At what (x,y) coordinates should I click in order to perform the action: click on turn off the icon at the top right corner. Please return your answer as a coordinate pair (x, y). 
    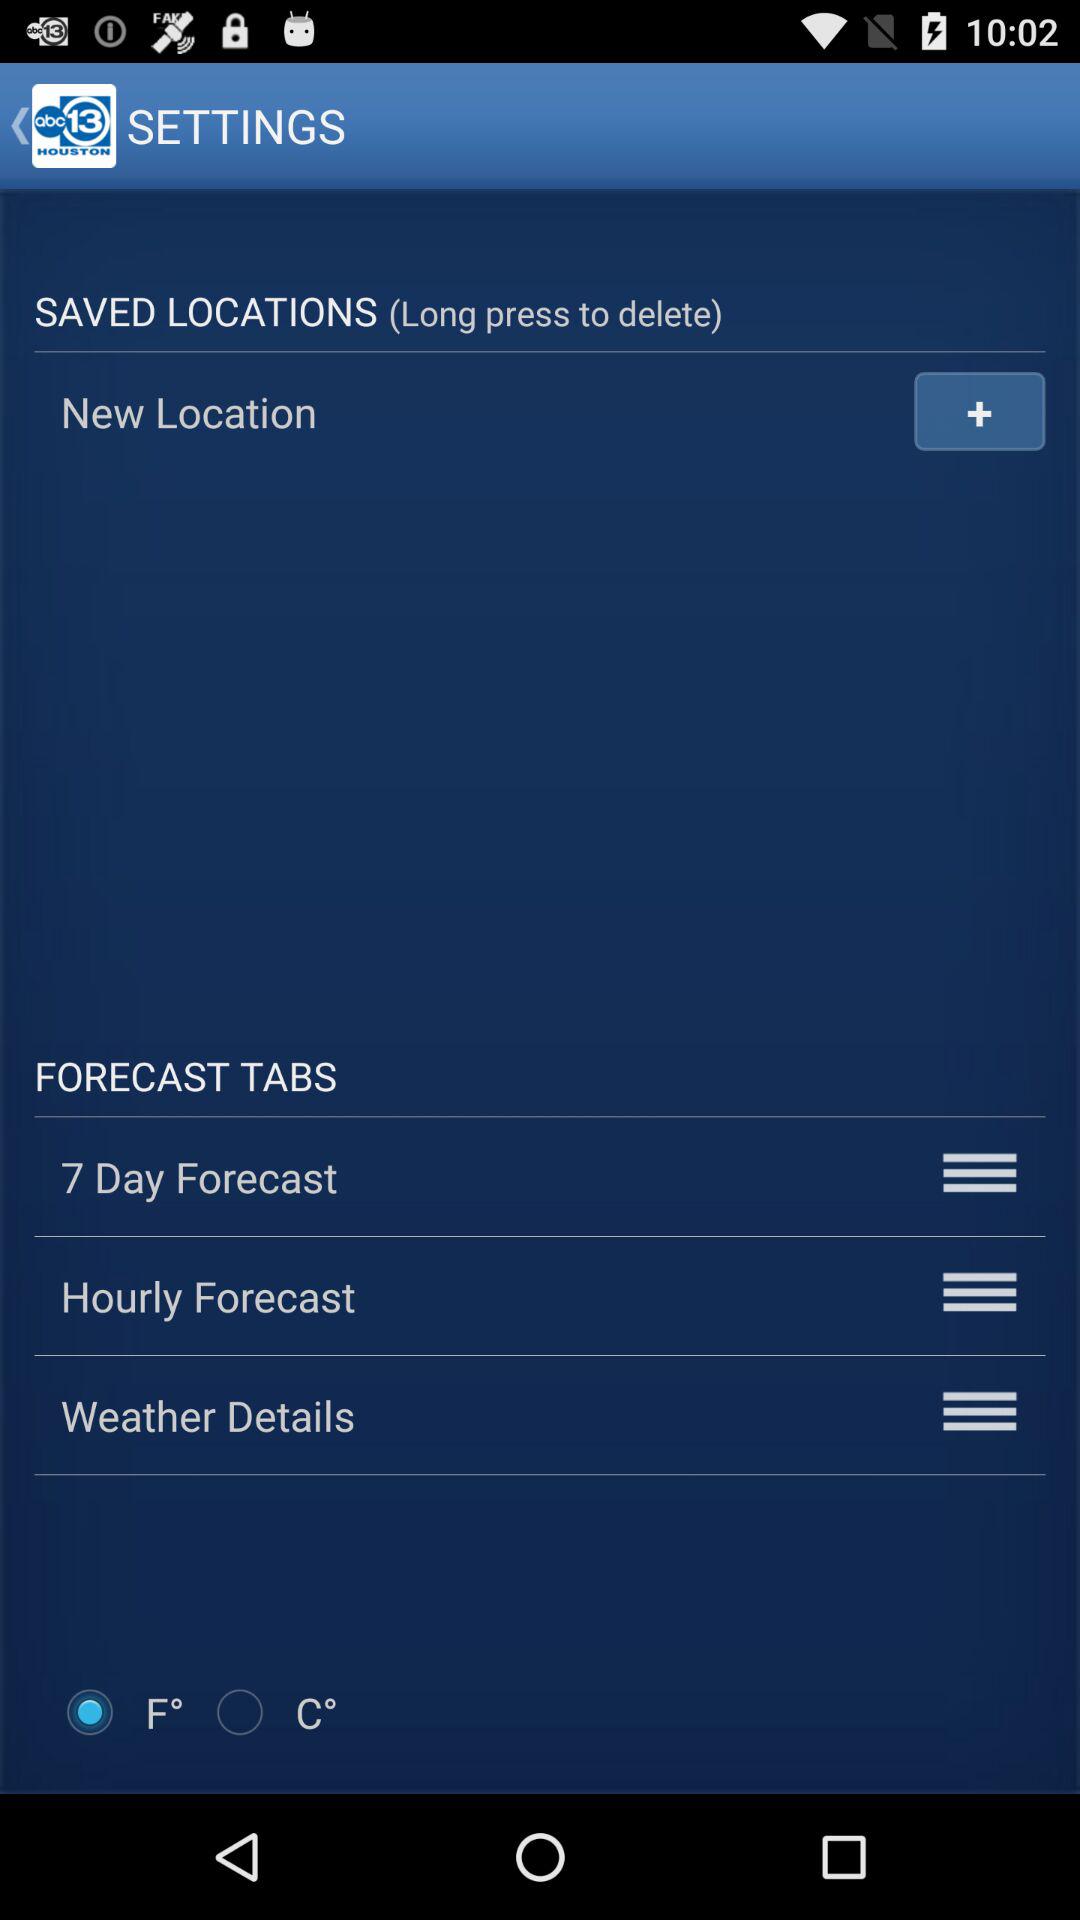
    Looking at the image, I should click on (980, 410).